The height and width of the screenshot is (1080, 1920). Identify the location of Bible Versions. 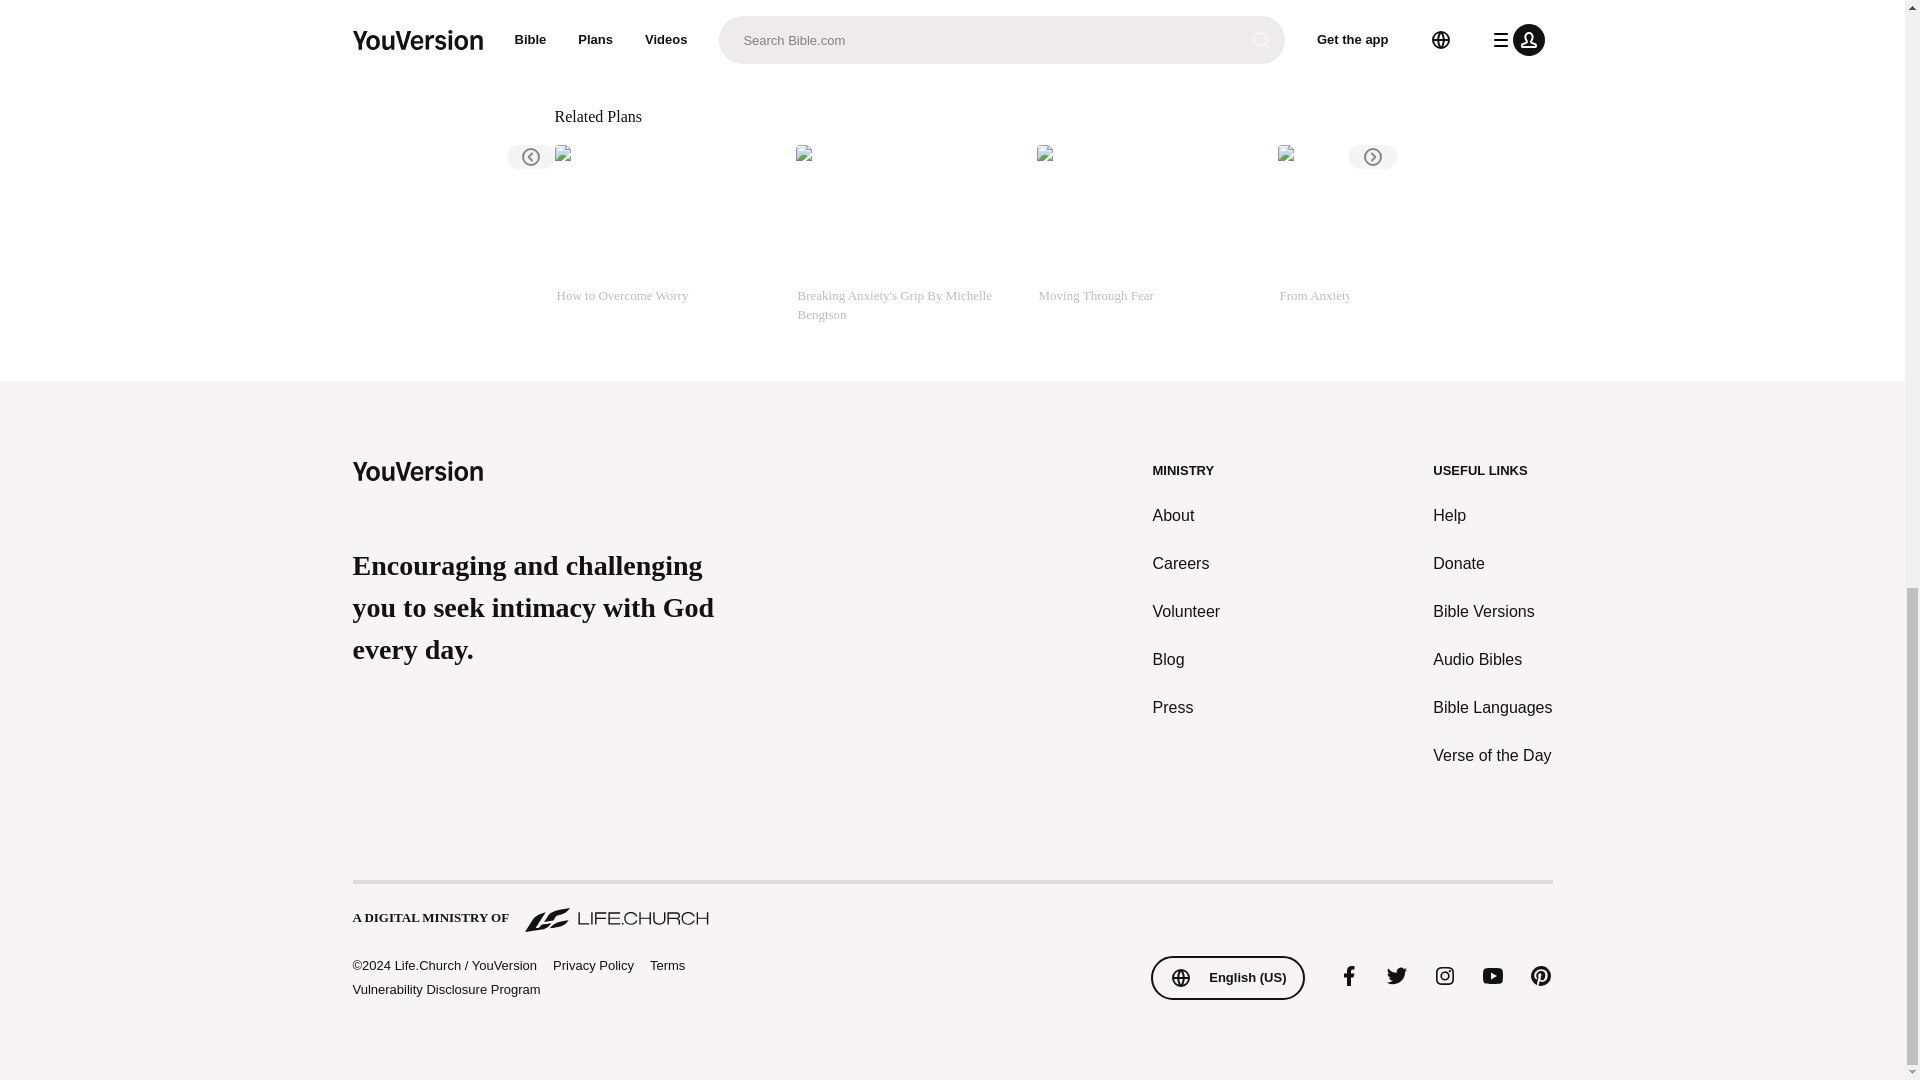
(1492, 612).